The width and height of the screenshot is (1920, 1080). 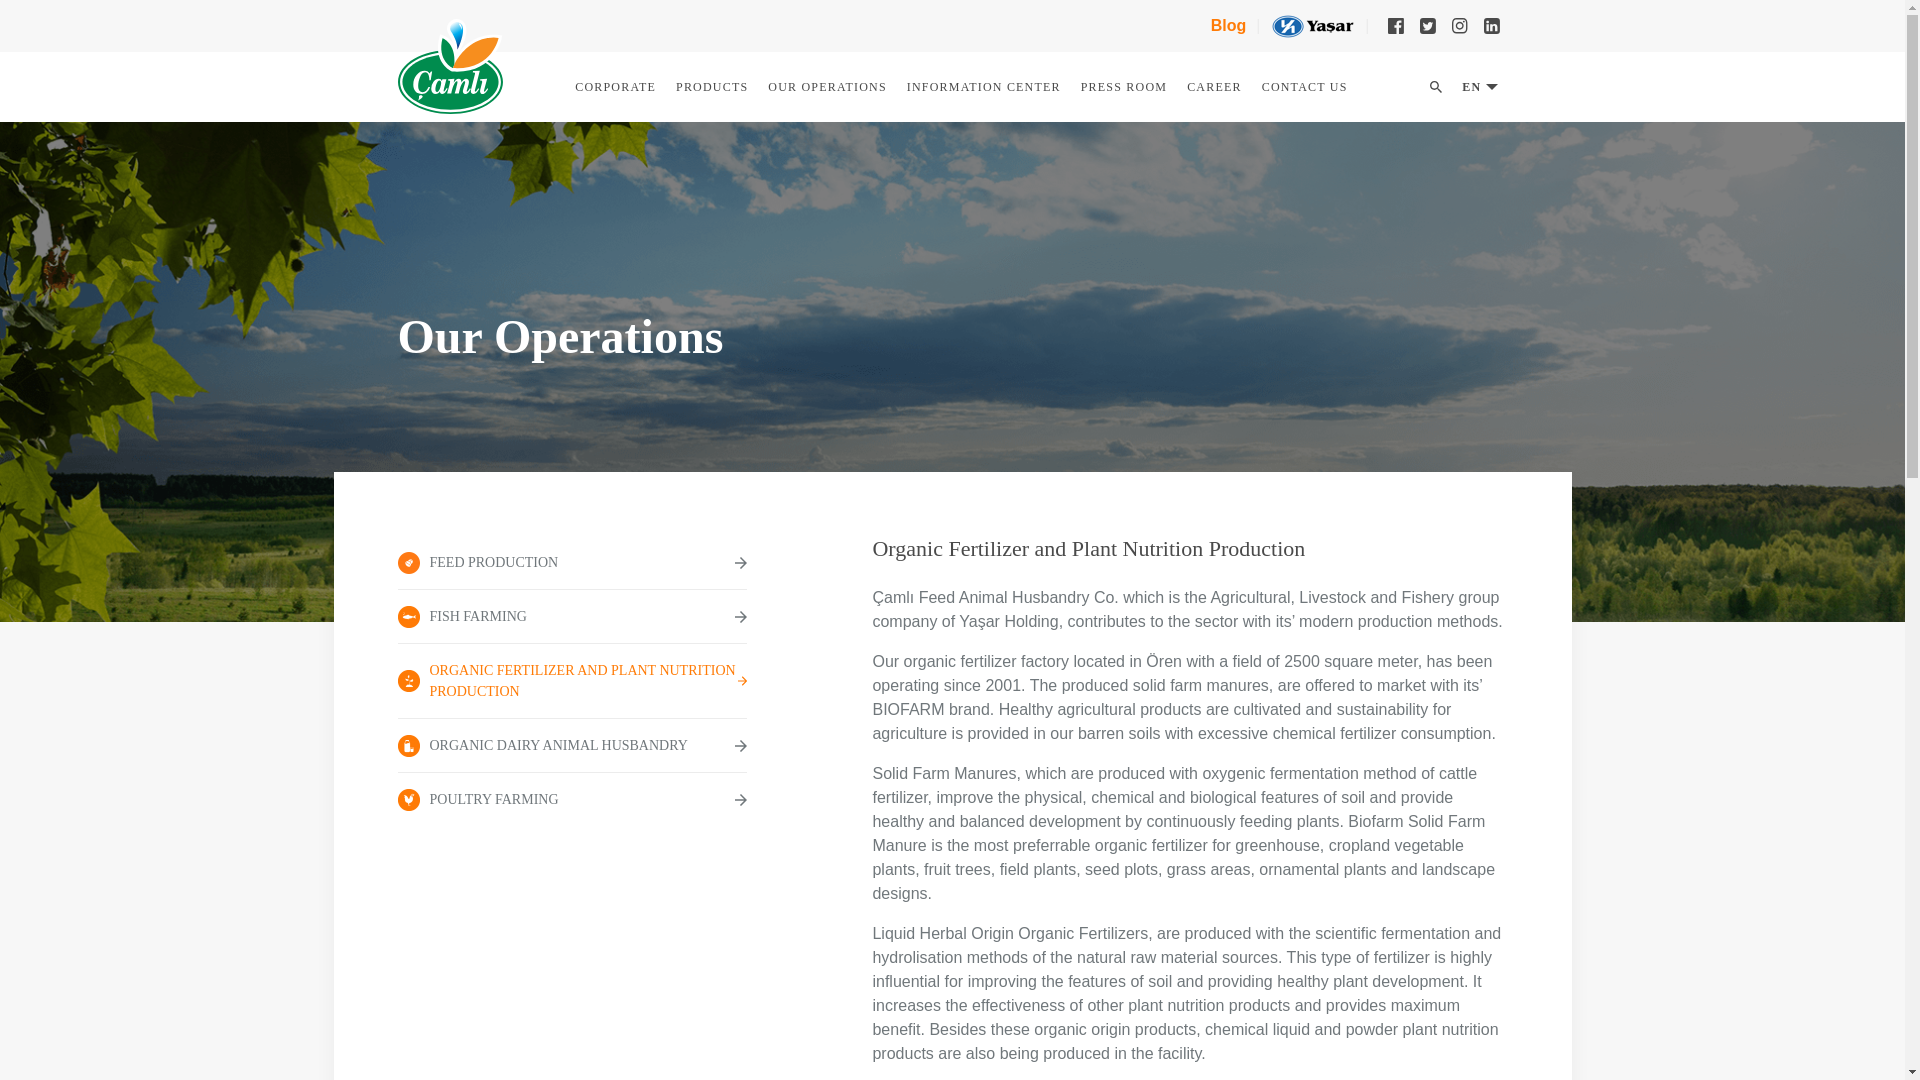 What do you see at coordinates (1396, 26) in the screenshot?
I see `Facebook` at bounding box center [1396, 26].